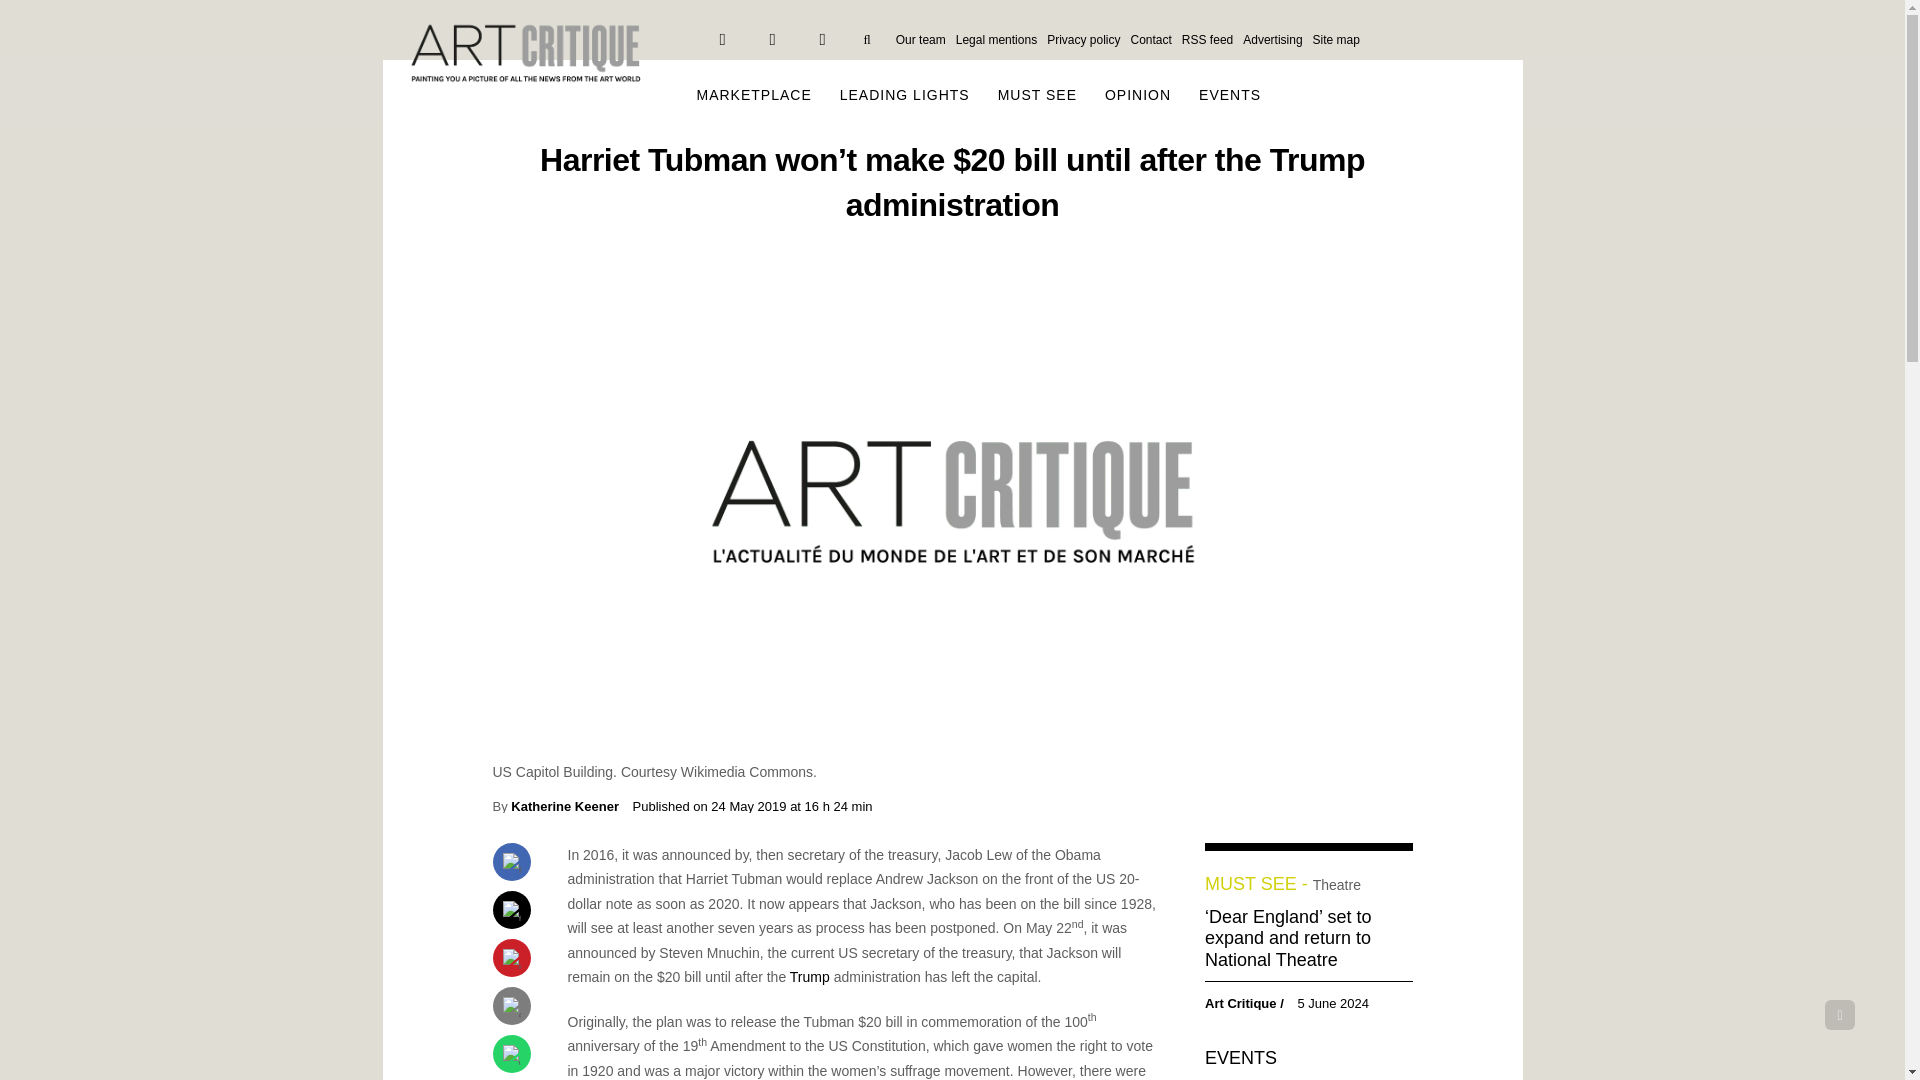  Describe the element at coordinates (1150, 40) in the screenshot. I see `Contact` at that location.